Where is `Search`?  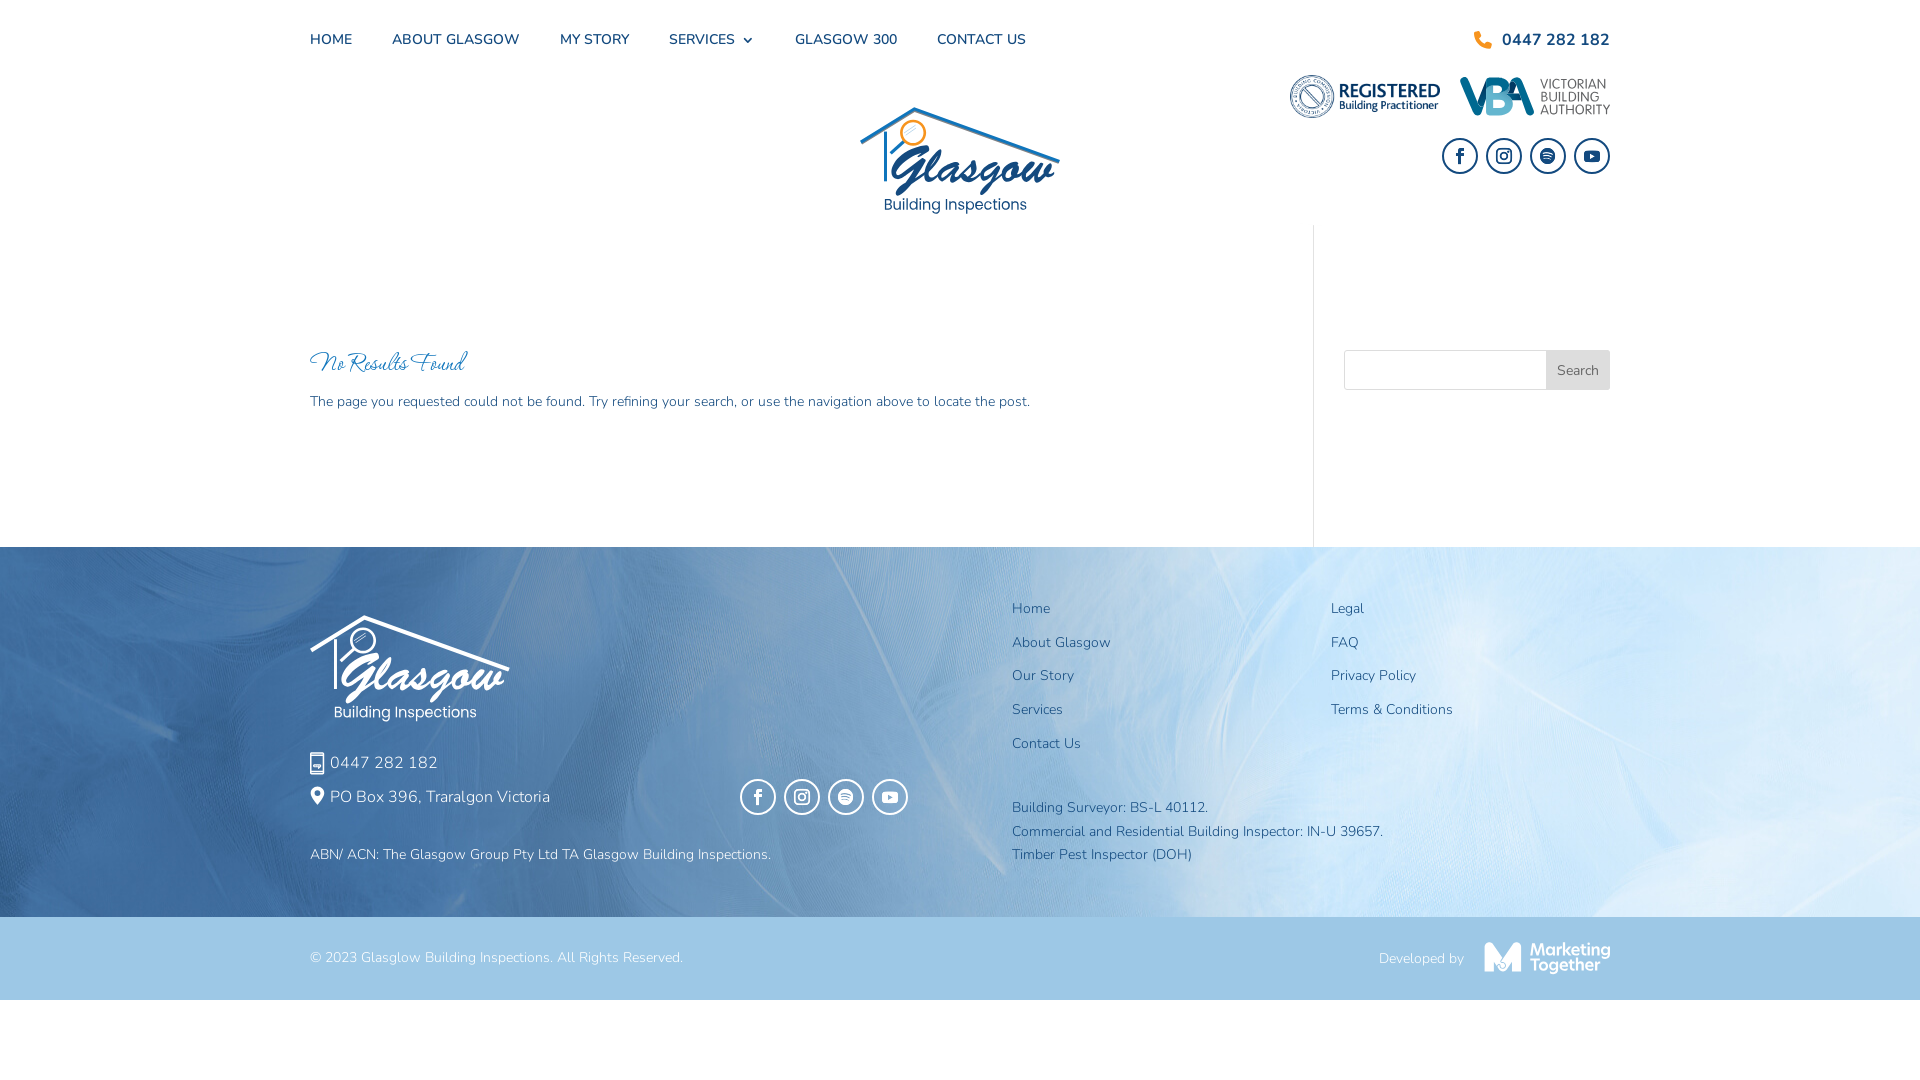
Search is located at coordinates (1578, 370).